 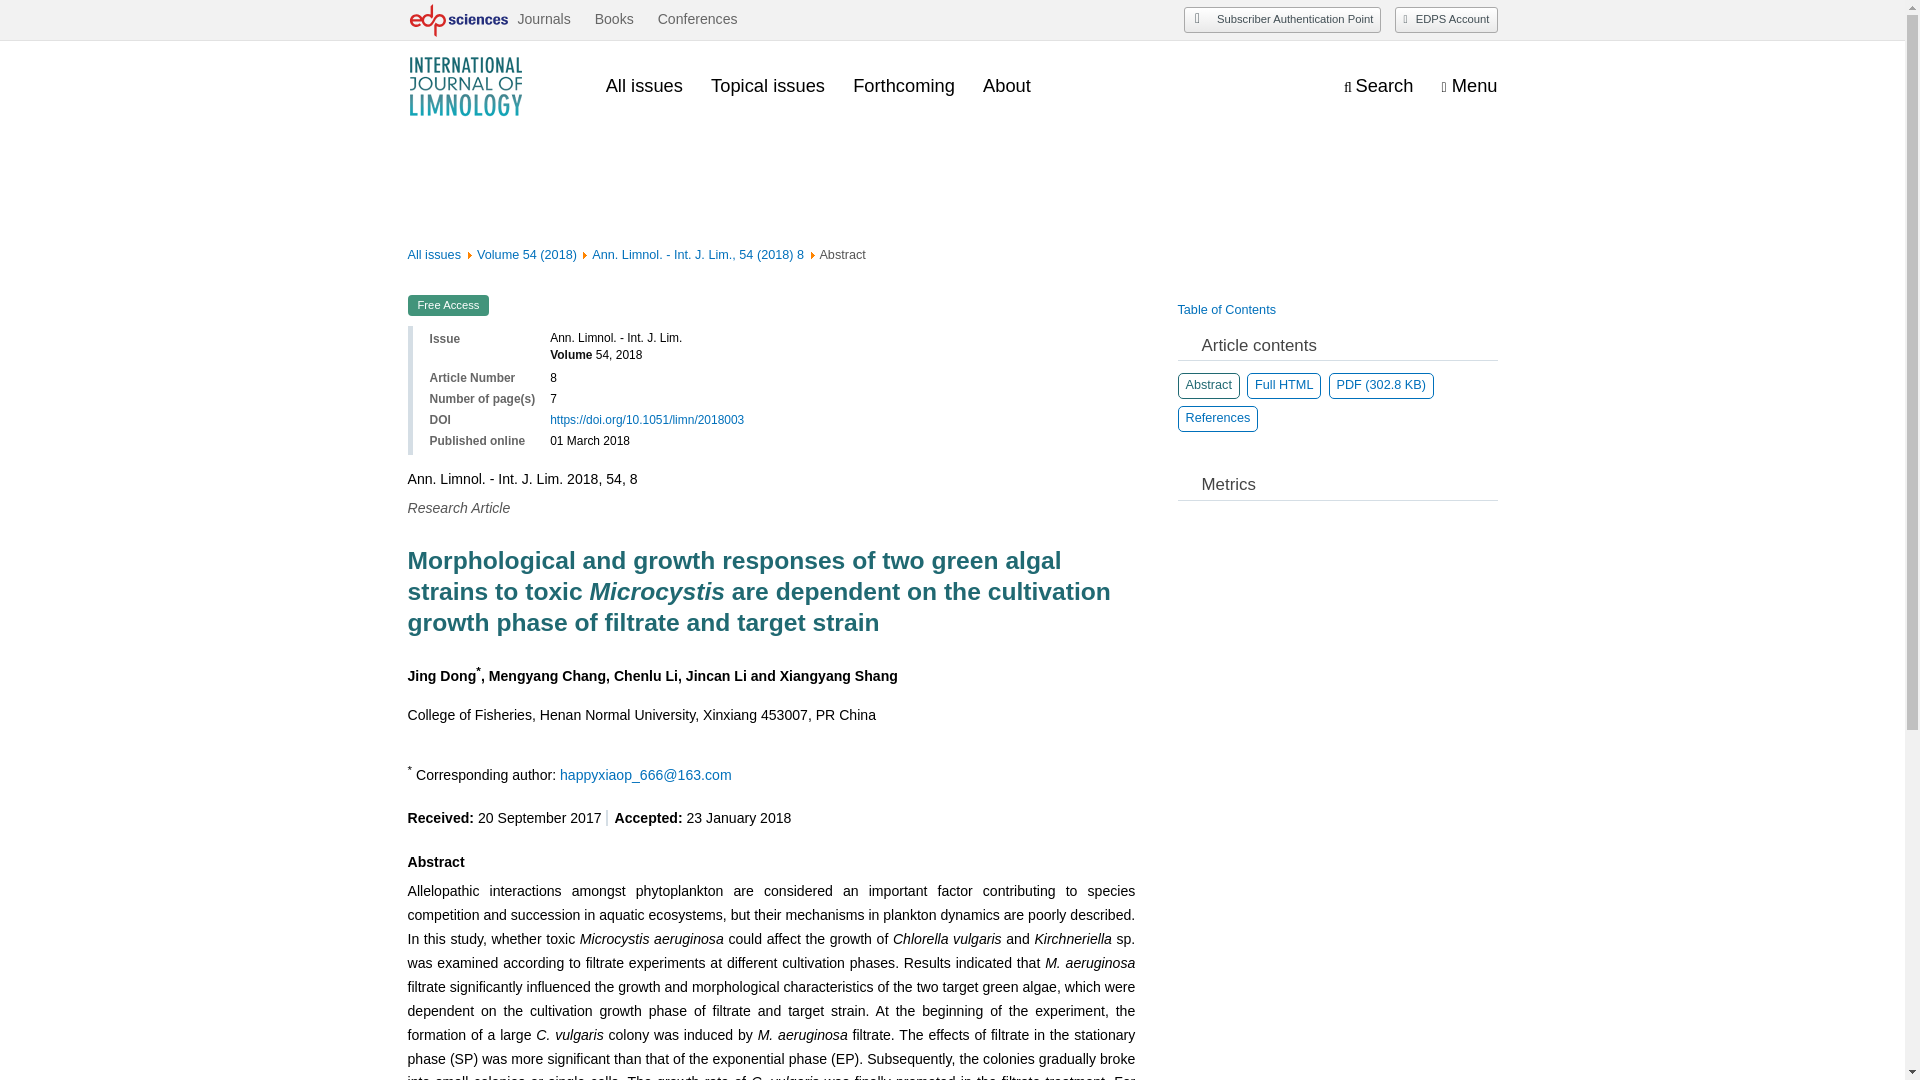 I want to click on Display the search engine, so click(x=1378, y=87).